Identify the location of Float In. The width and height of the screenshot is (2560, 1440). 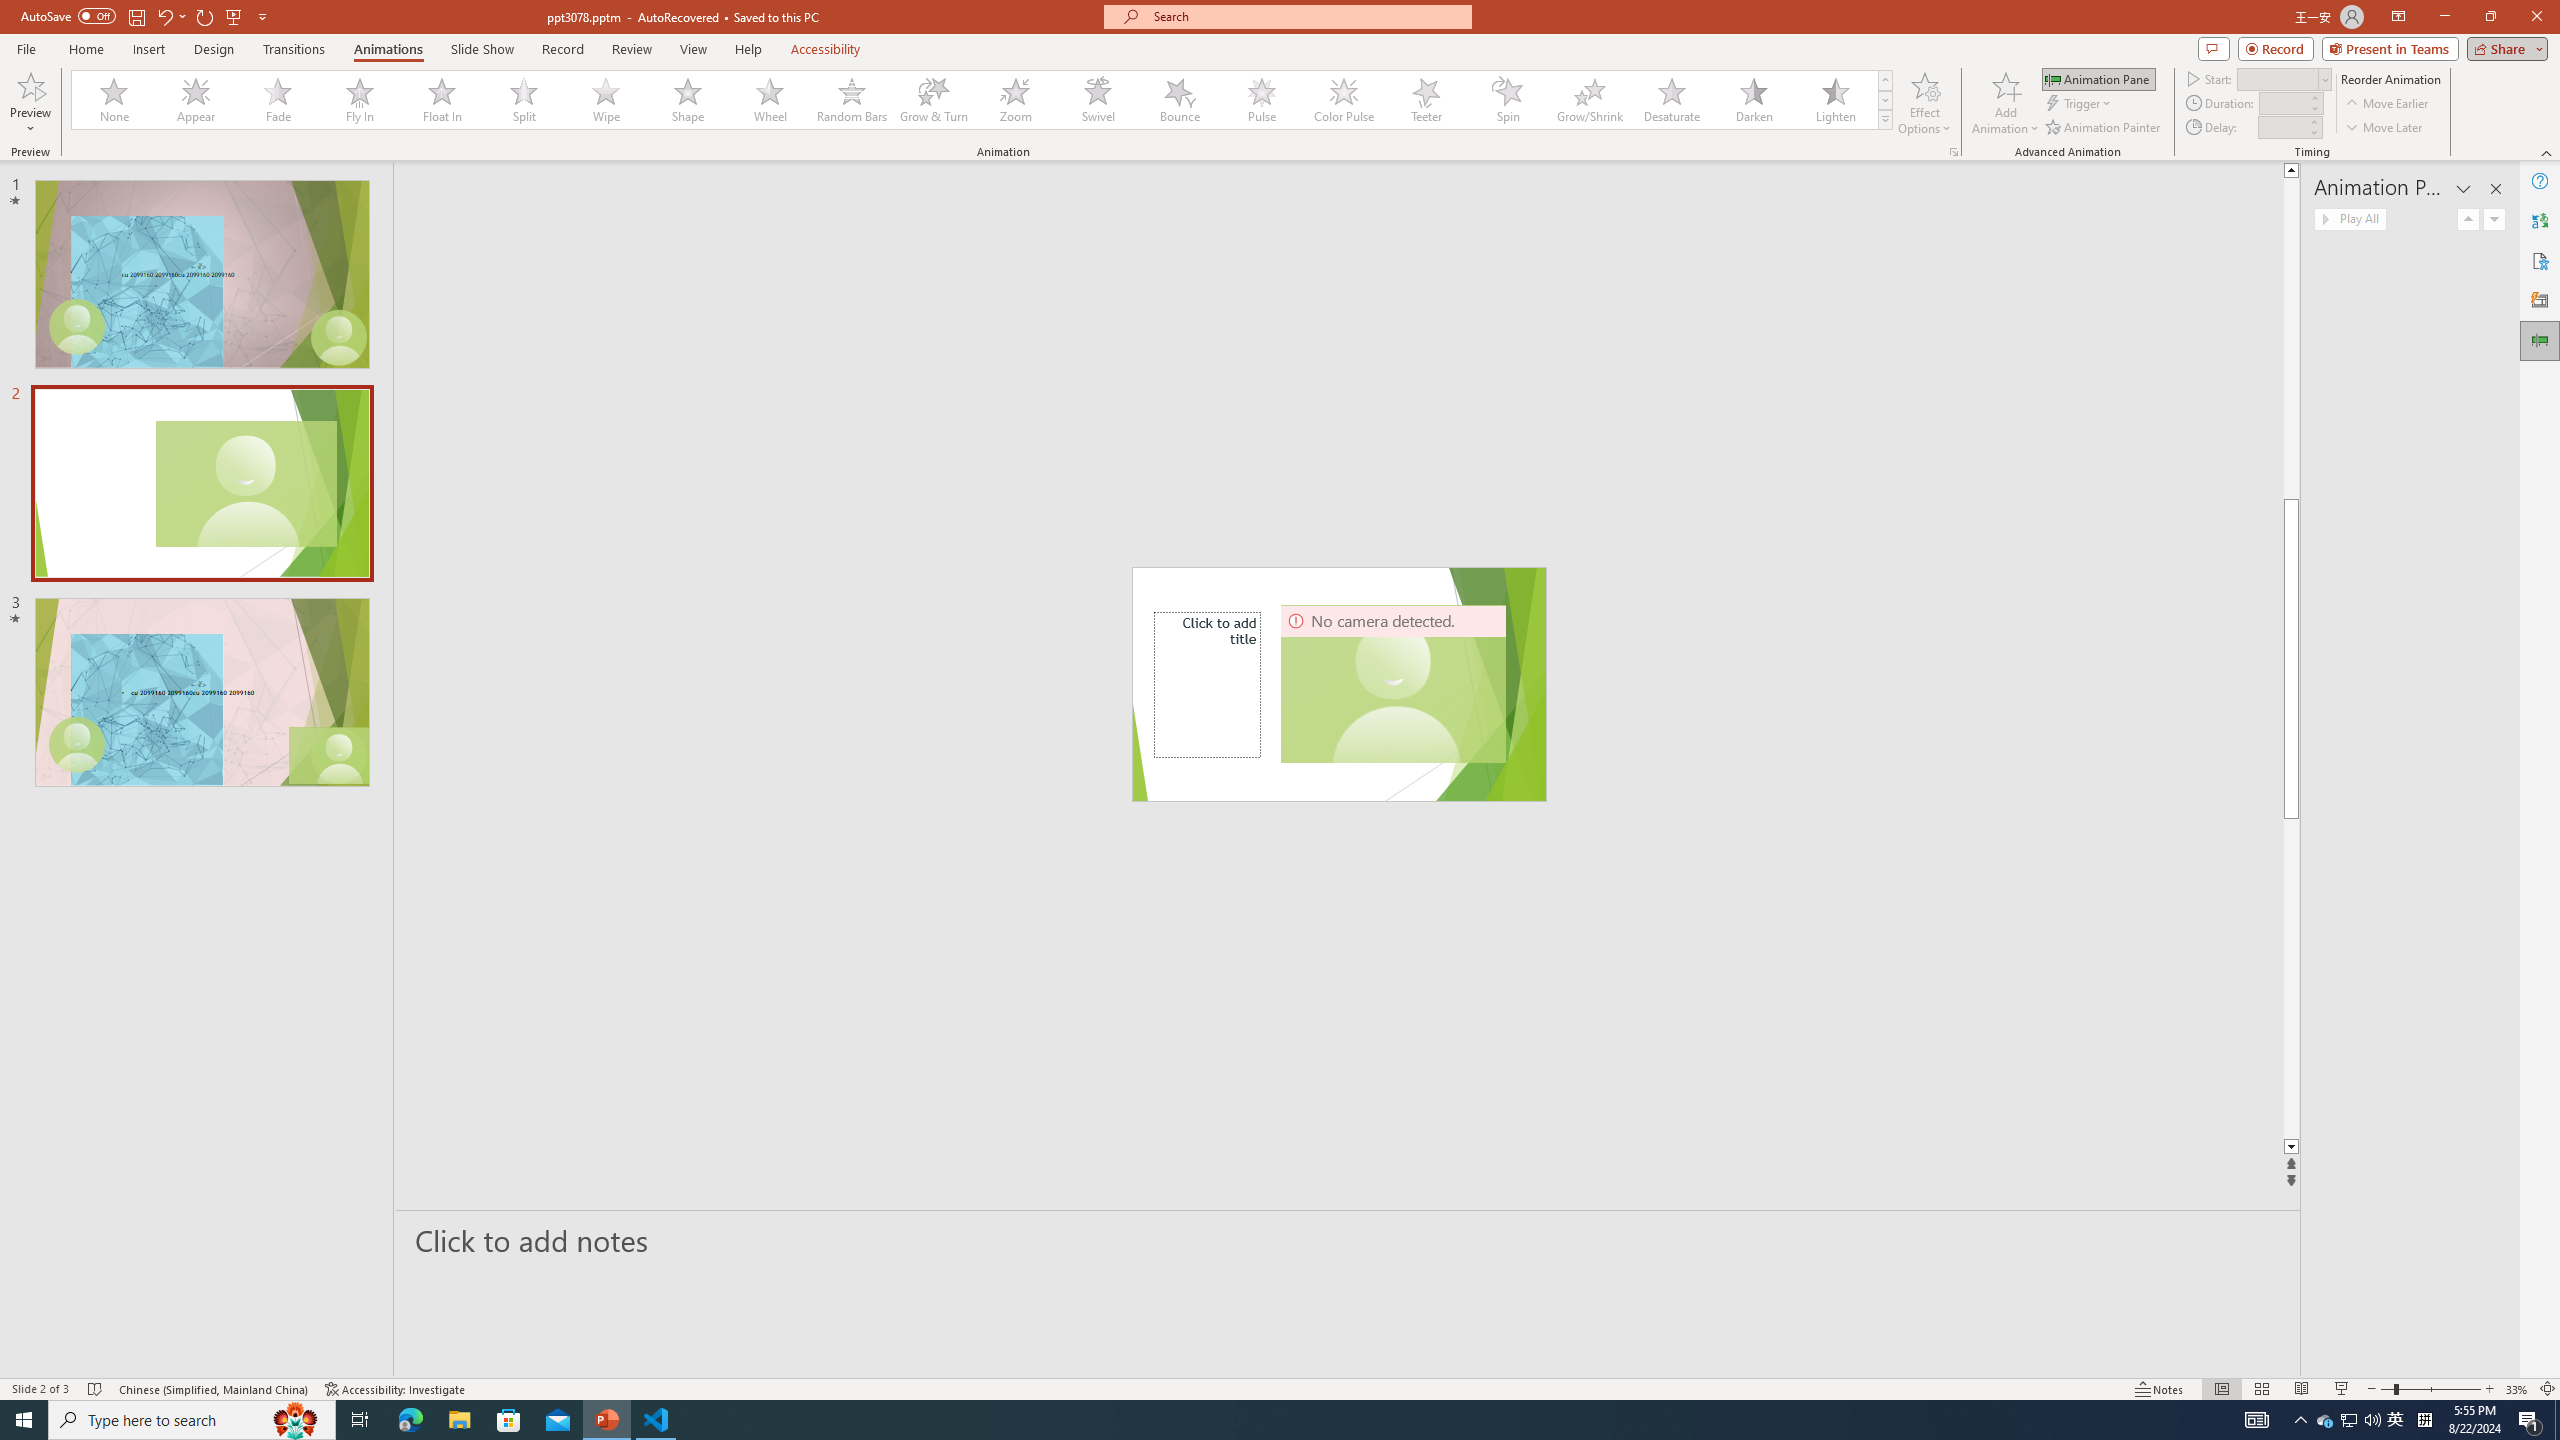
(442, 100).